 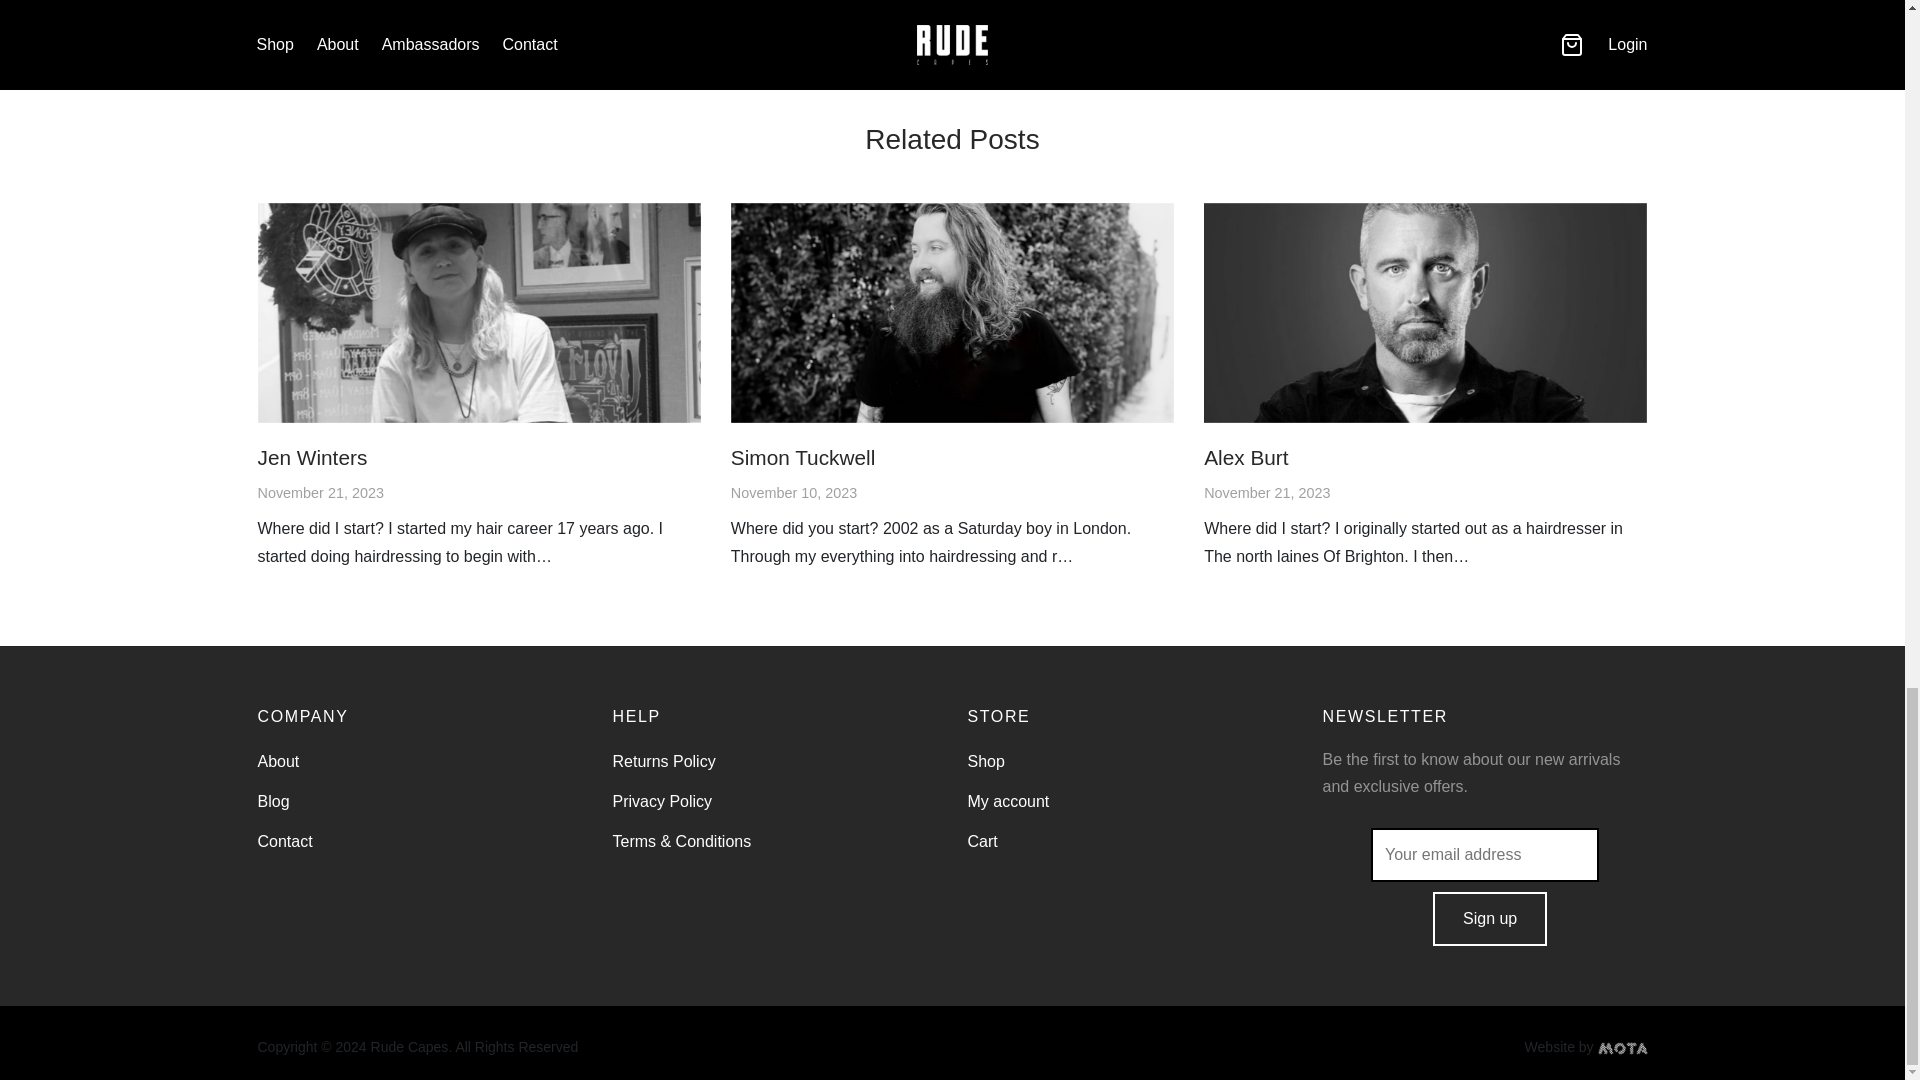 What do you see at coordinates (952, 313) in the screenshot?
I see `Simon Tuckwell` at bounding box center [952, 313].